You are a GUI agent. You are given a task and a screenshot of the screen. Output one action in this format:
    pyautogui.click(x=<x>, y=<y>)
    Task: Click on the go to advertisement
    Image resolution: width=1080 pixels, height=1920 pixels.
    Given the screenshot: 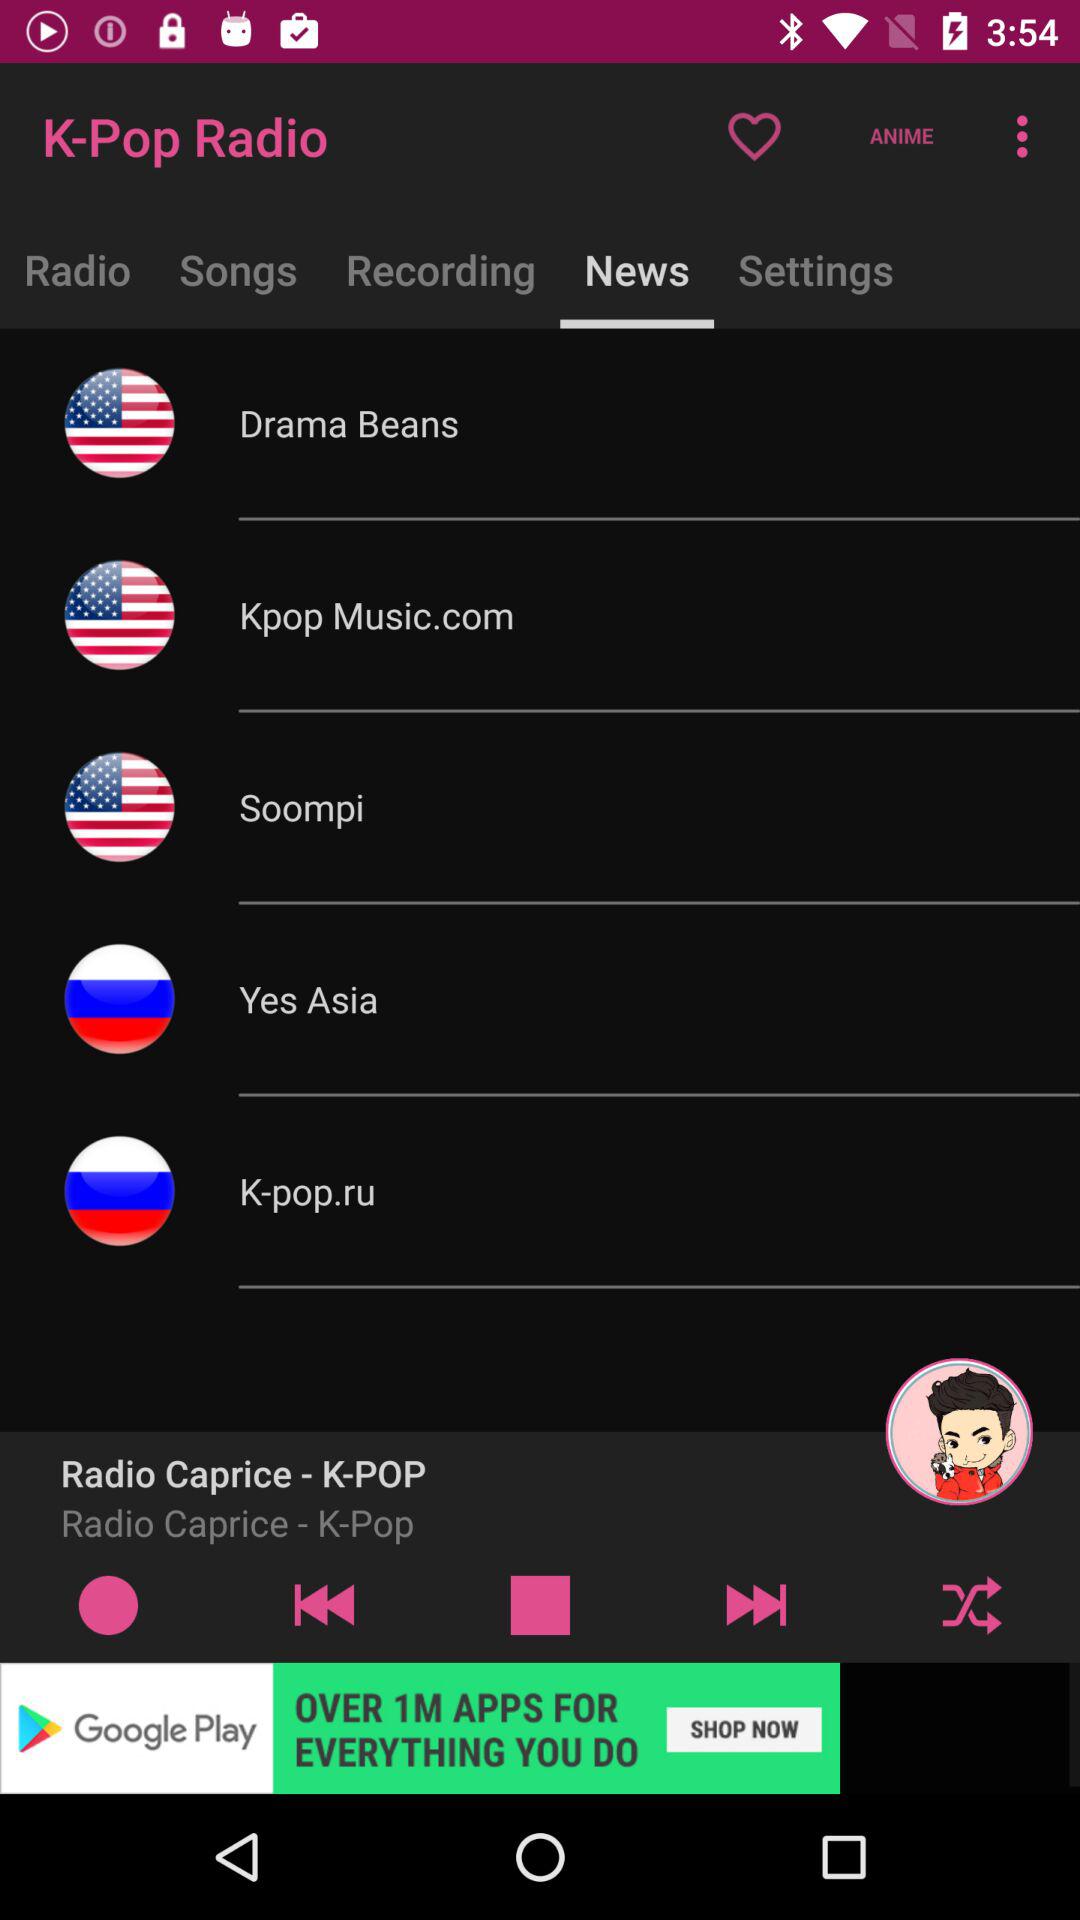 What is the action you would take?
    pyautogui.click(x=540, y=1728)
    